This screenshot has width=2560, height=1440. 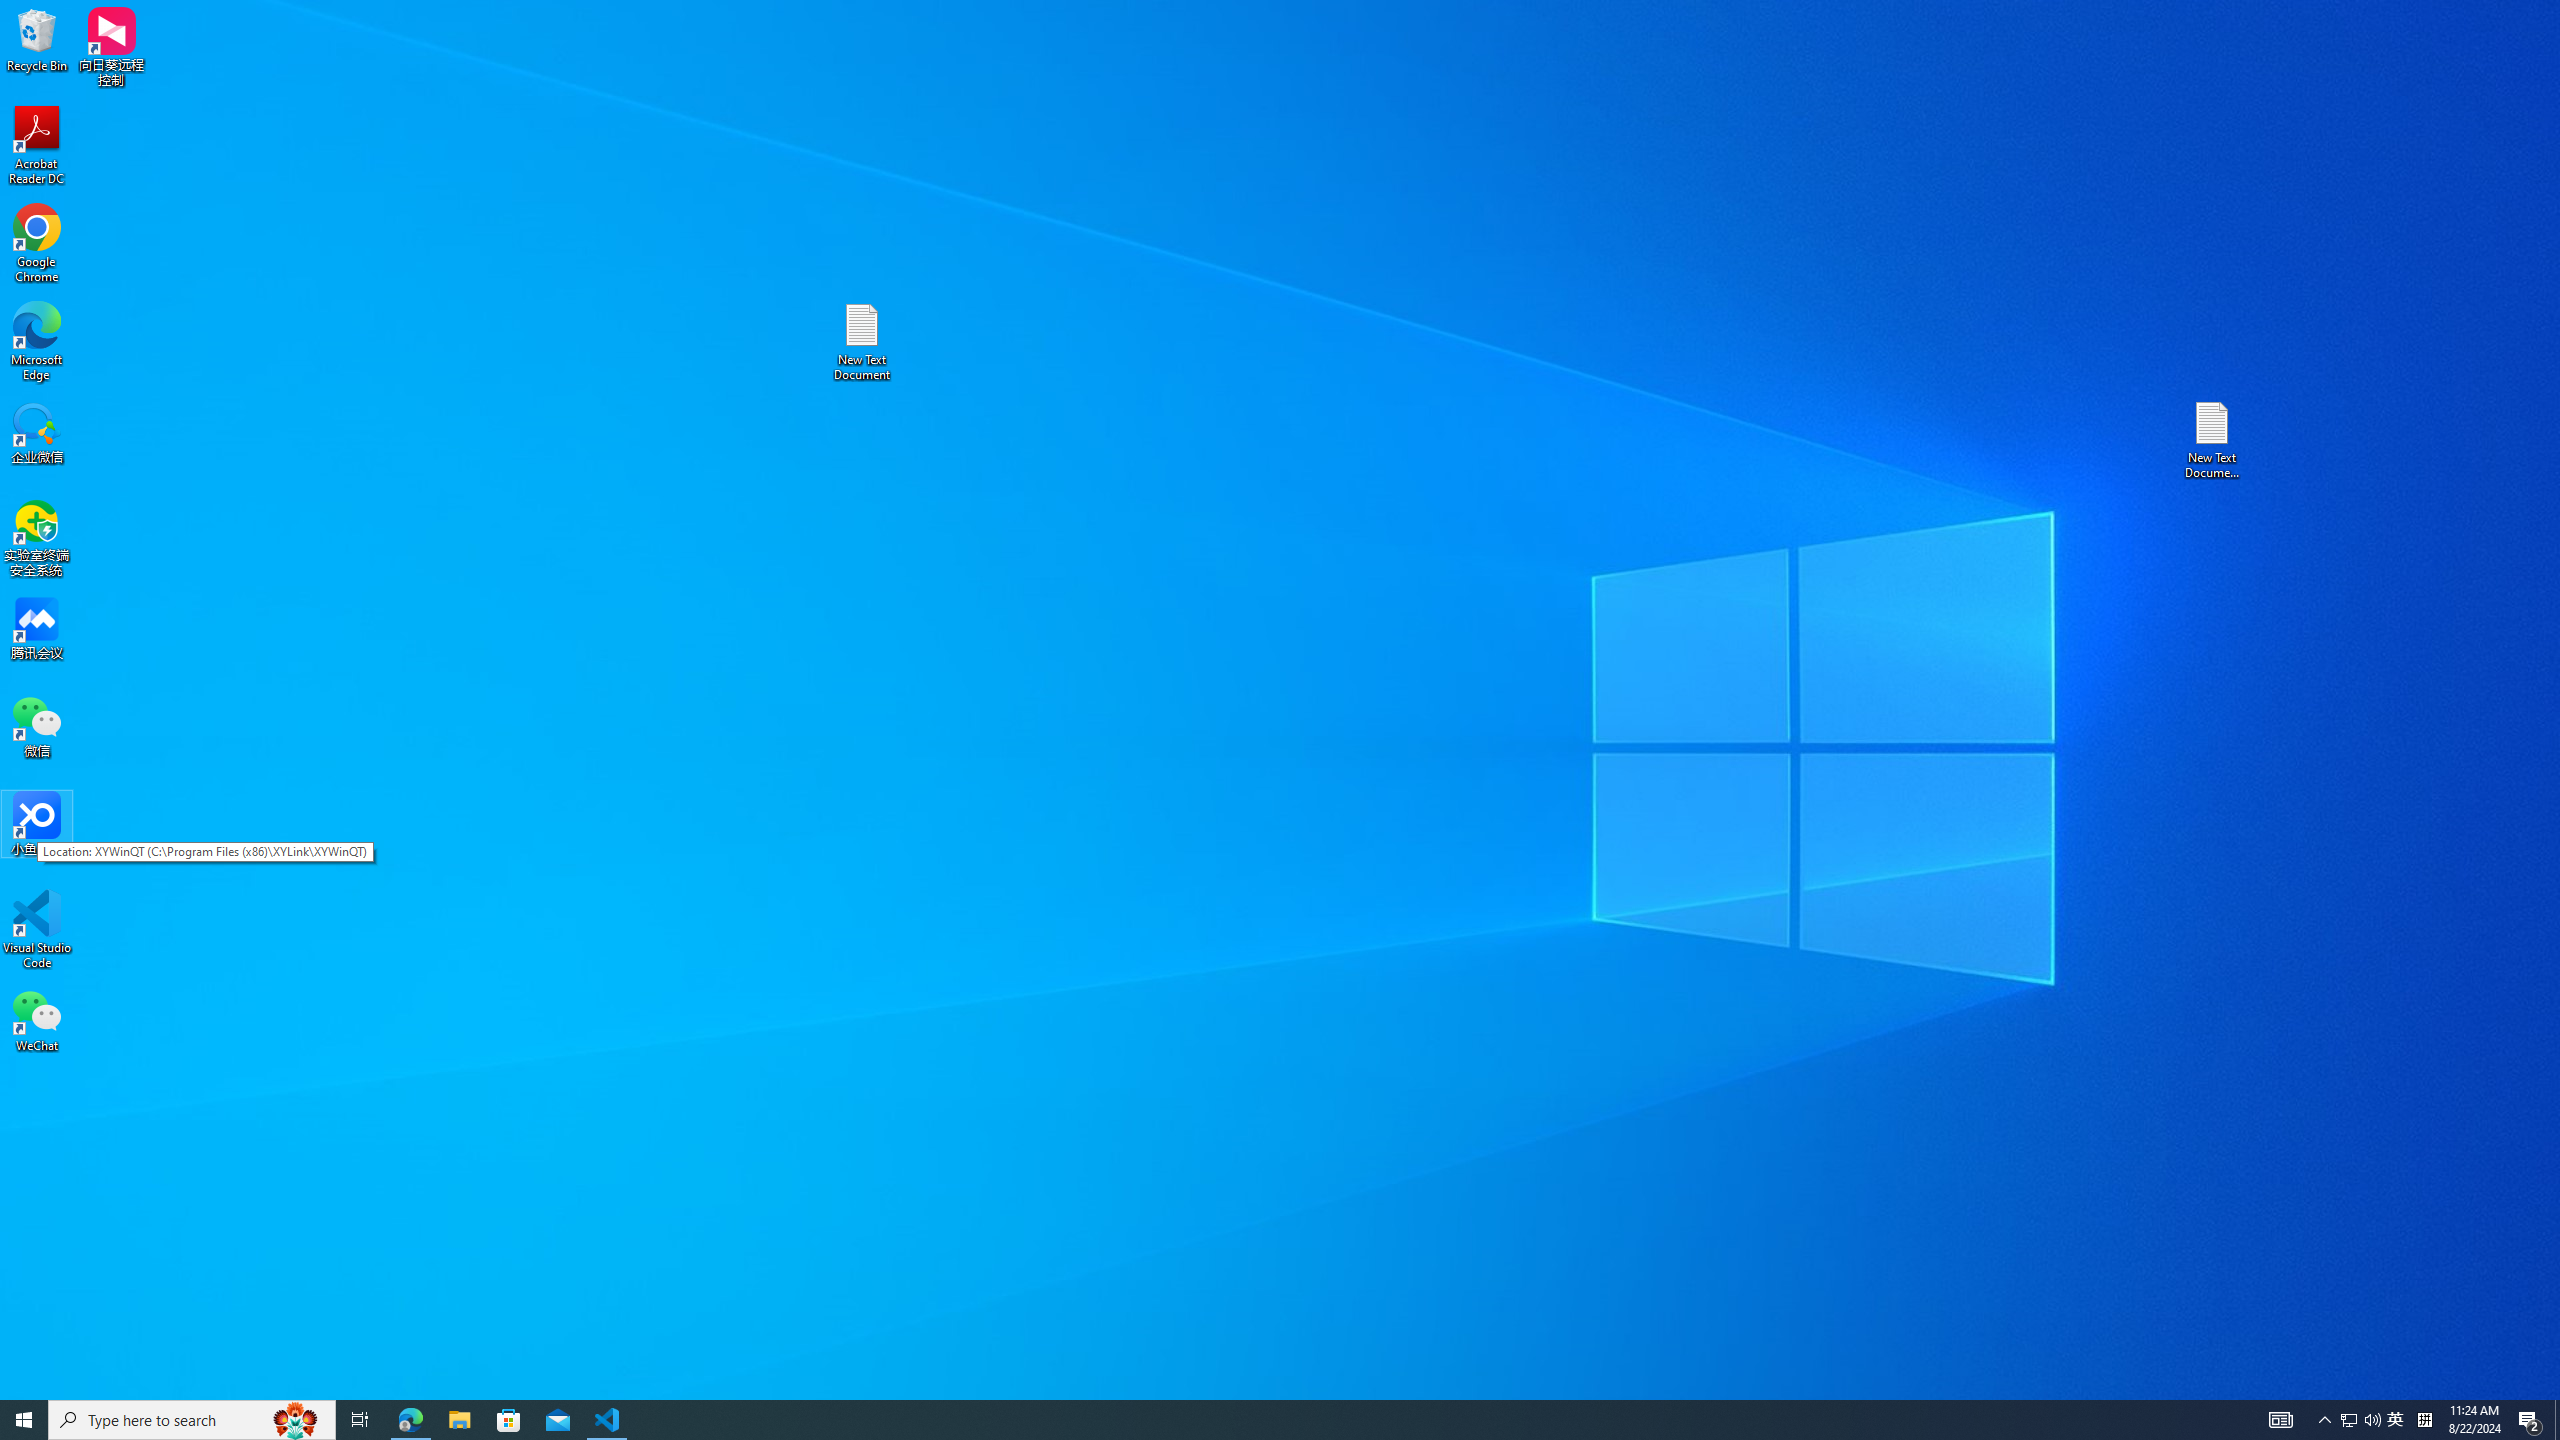 I want to click on Tray Input Indicator - Chinese (Simplified, China), so click(x=2424, y=1420).